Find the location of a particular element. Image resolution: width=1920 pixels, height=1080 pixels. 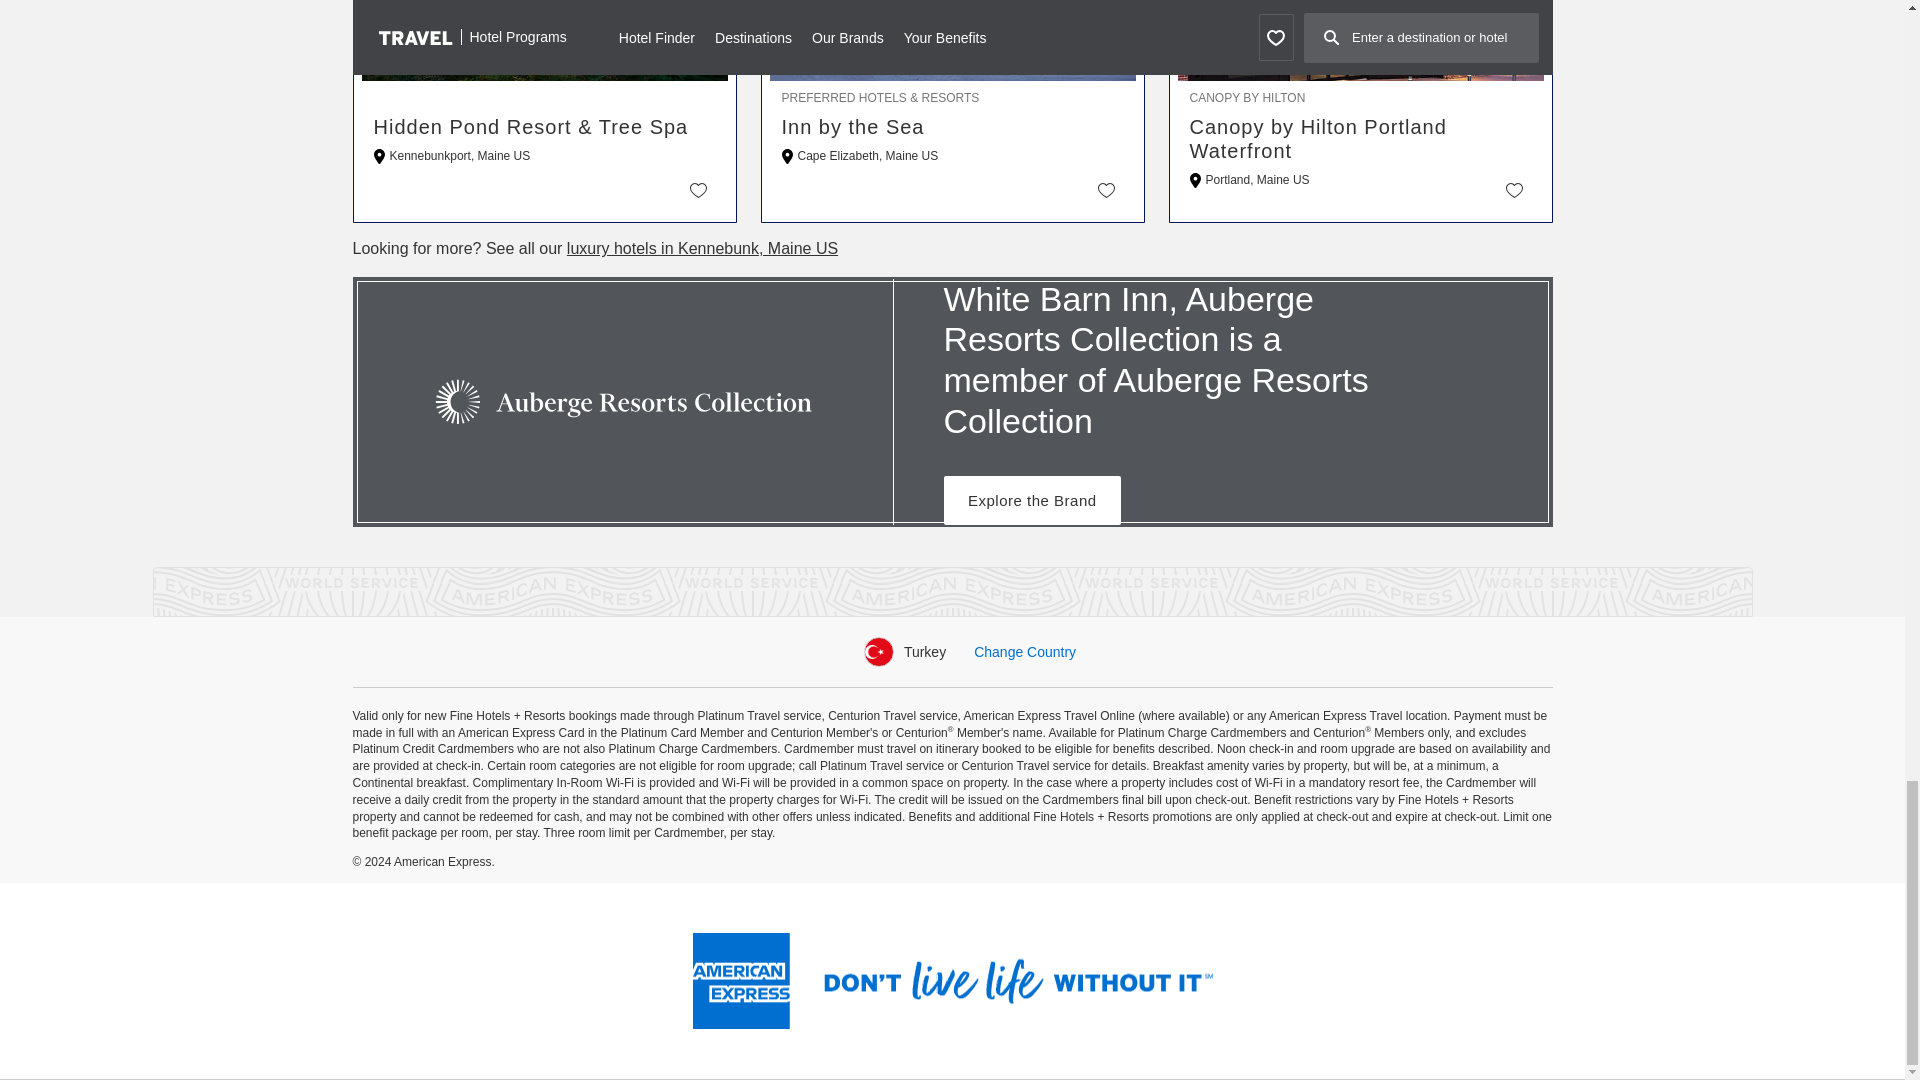

luxury hotels in Kennebunk, Maine US is located at coordinates (702, 248).